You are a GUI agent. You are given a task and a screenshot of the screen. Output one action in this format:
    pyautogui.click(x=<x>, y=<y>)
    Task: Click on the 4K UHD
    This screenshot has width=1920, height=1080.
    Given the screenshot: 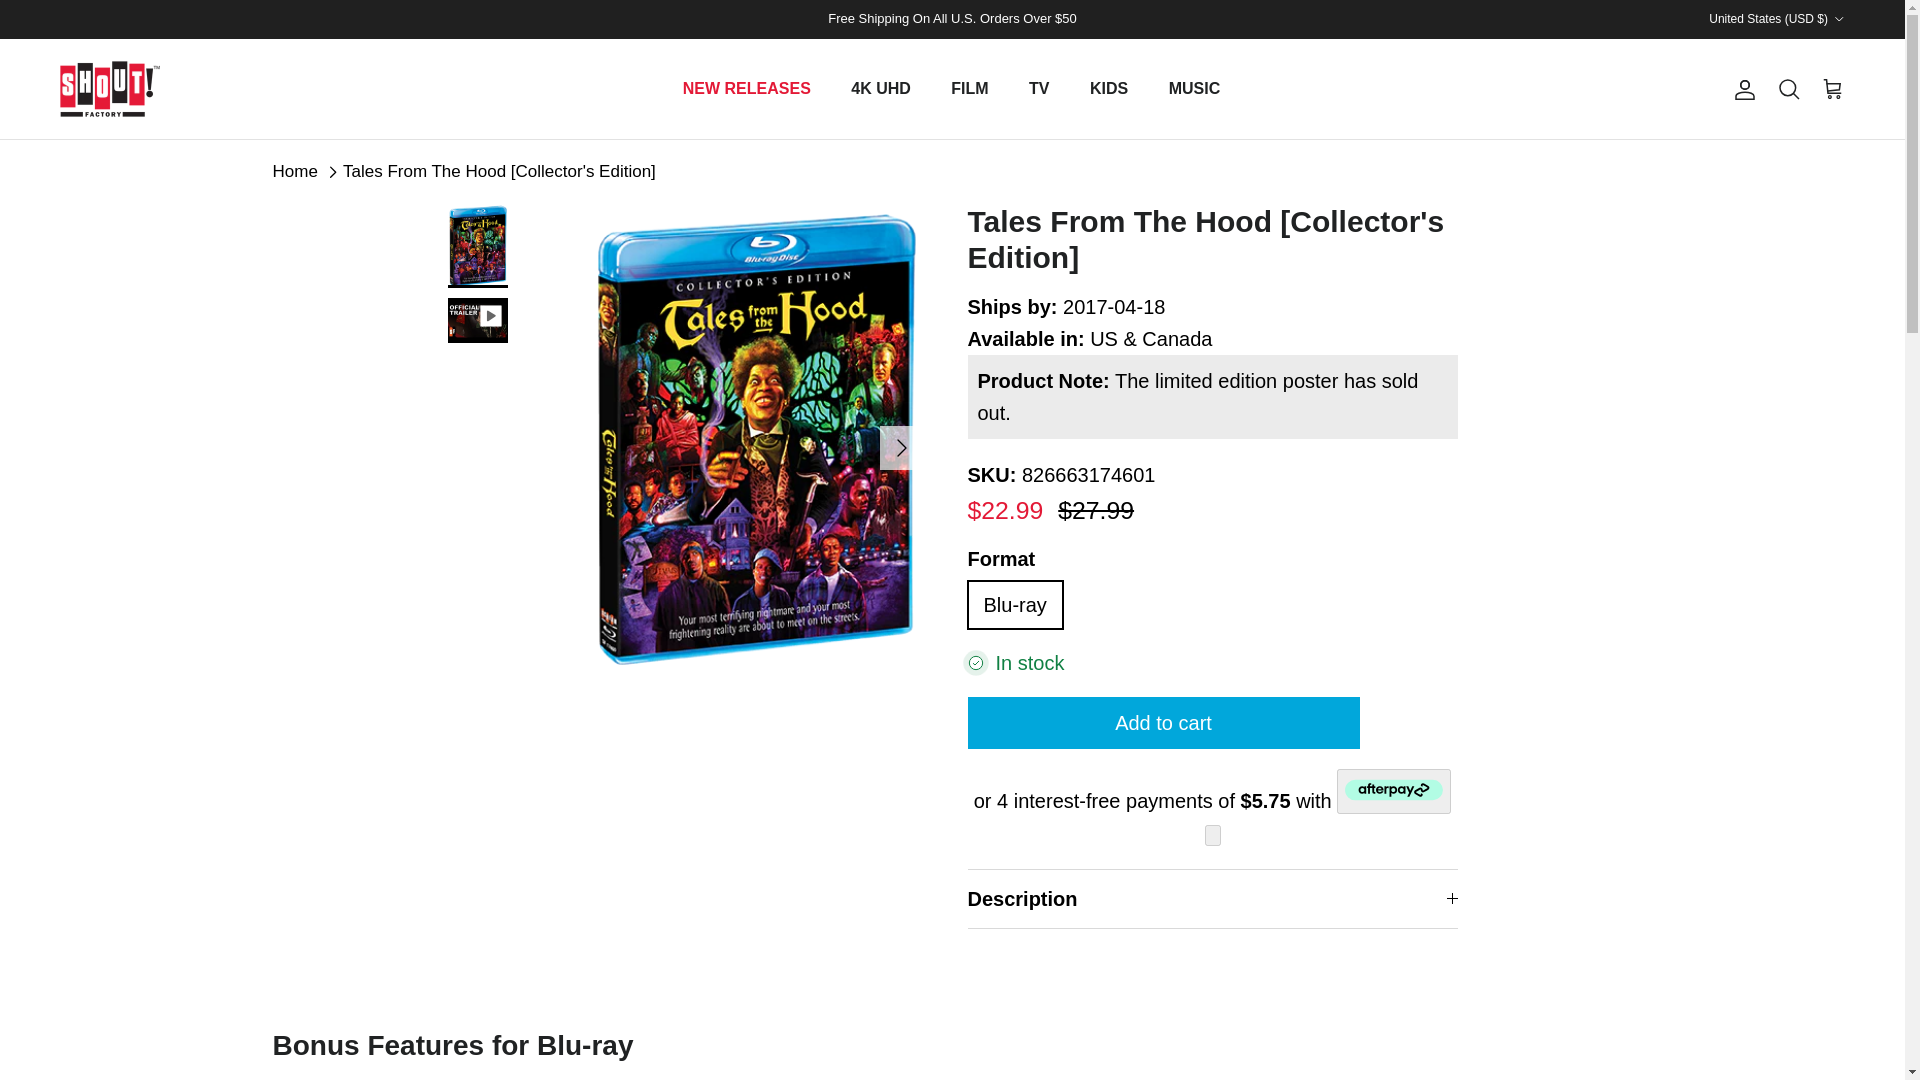 What is the action you would take?
    pyautogui.click(x=881, y=89)
    